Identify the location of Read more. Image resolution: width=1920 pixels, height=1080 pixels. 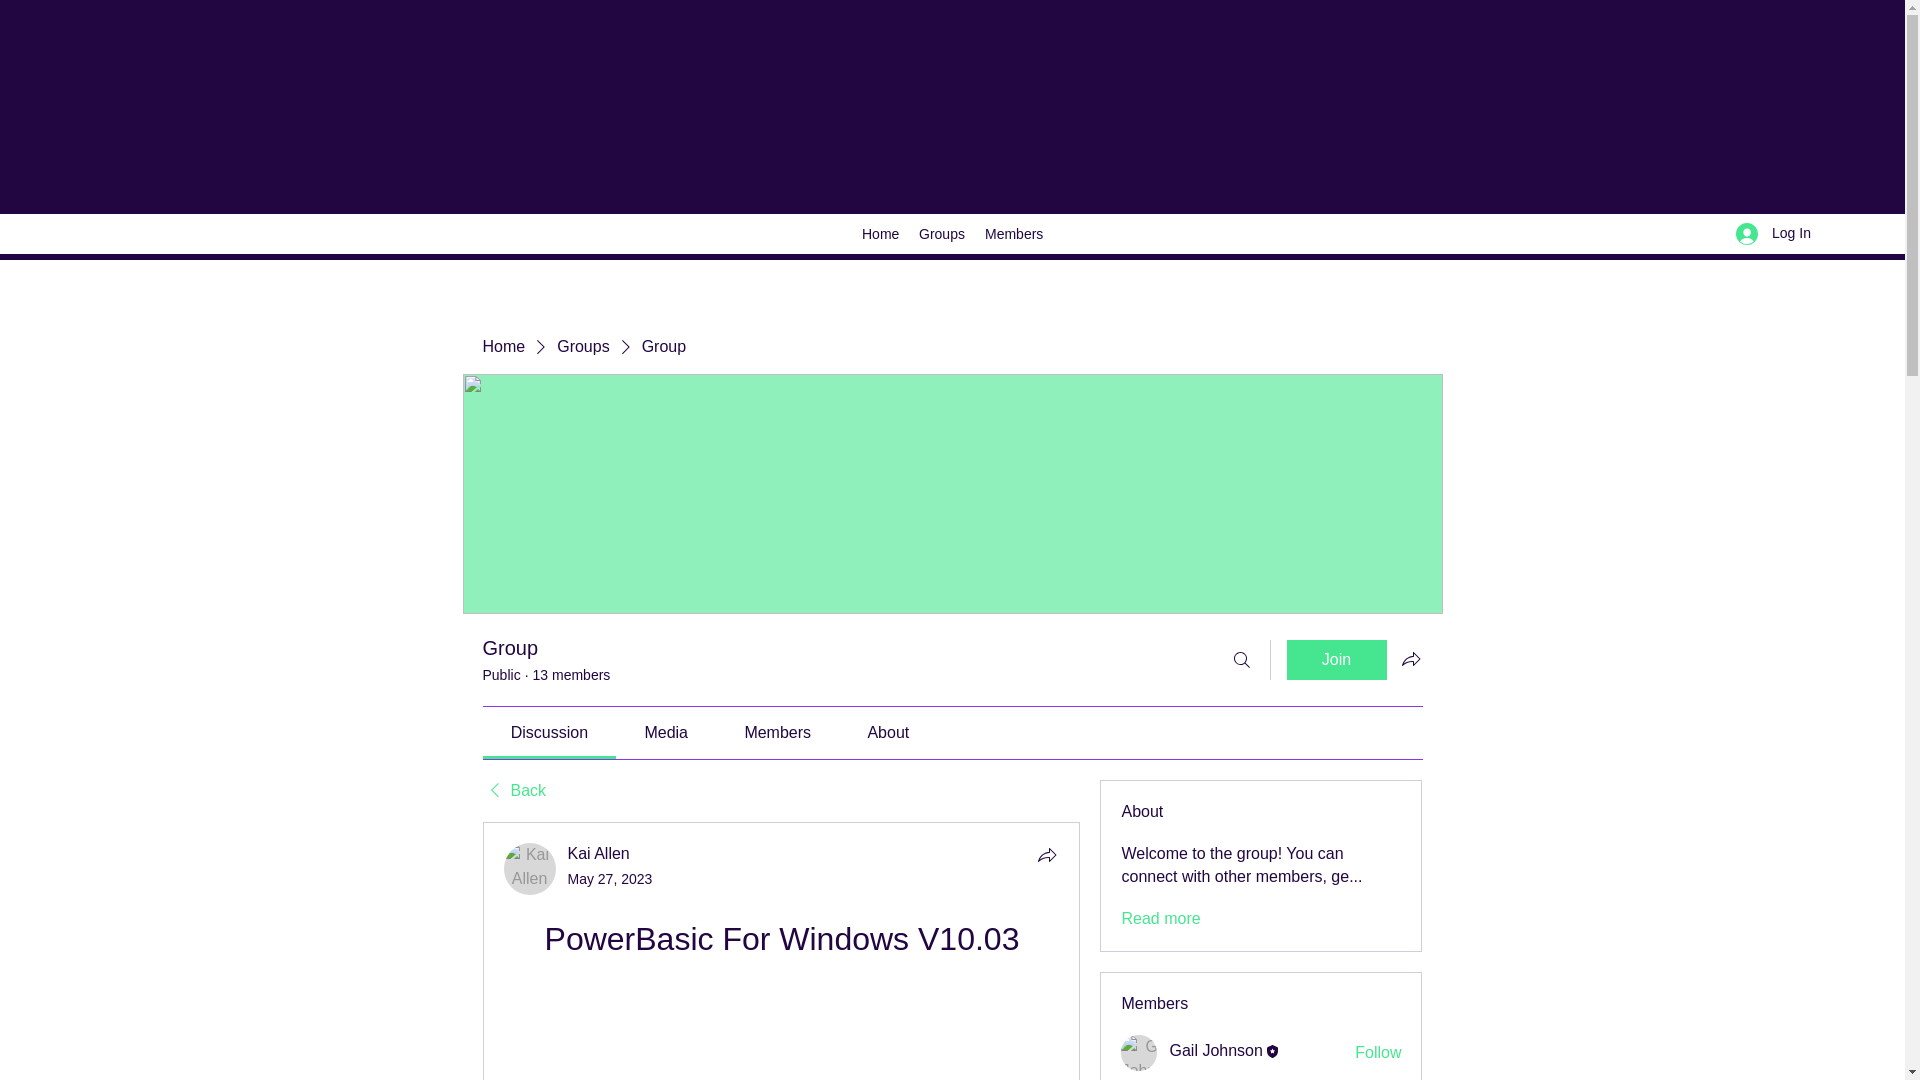
(1160, 918).